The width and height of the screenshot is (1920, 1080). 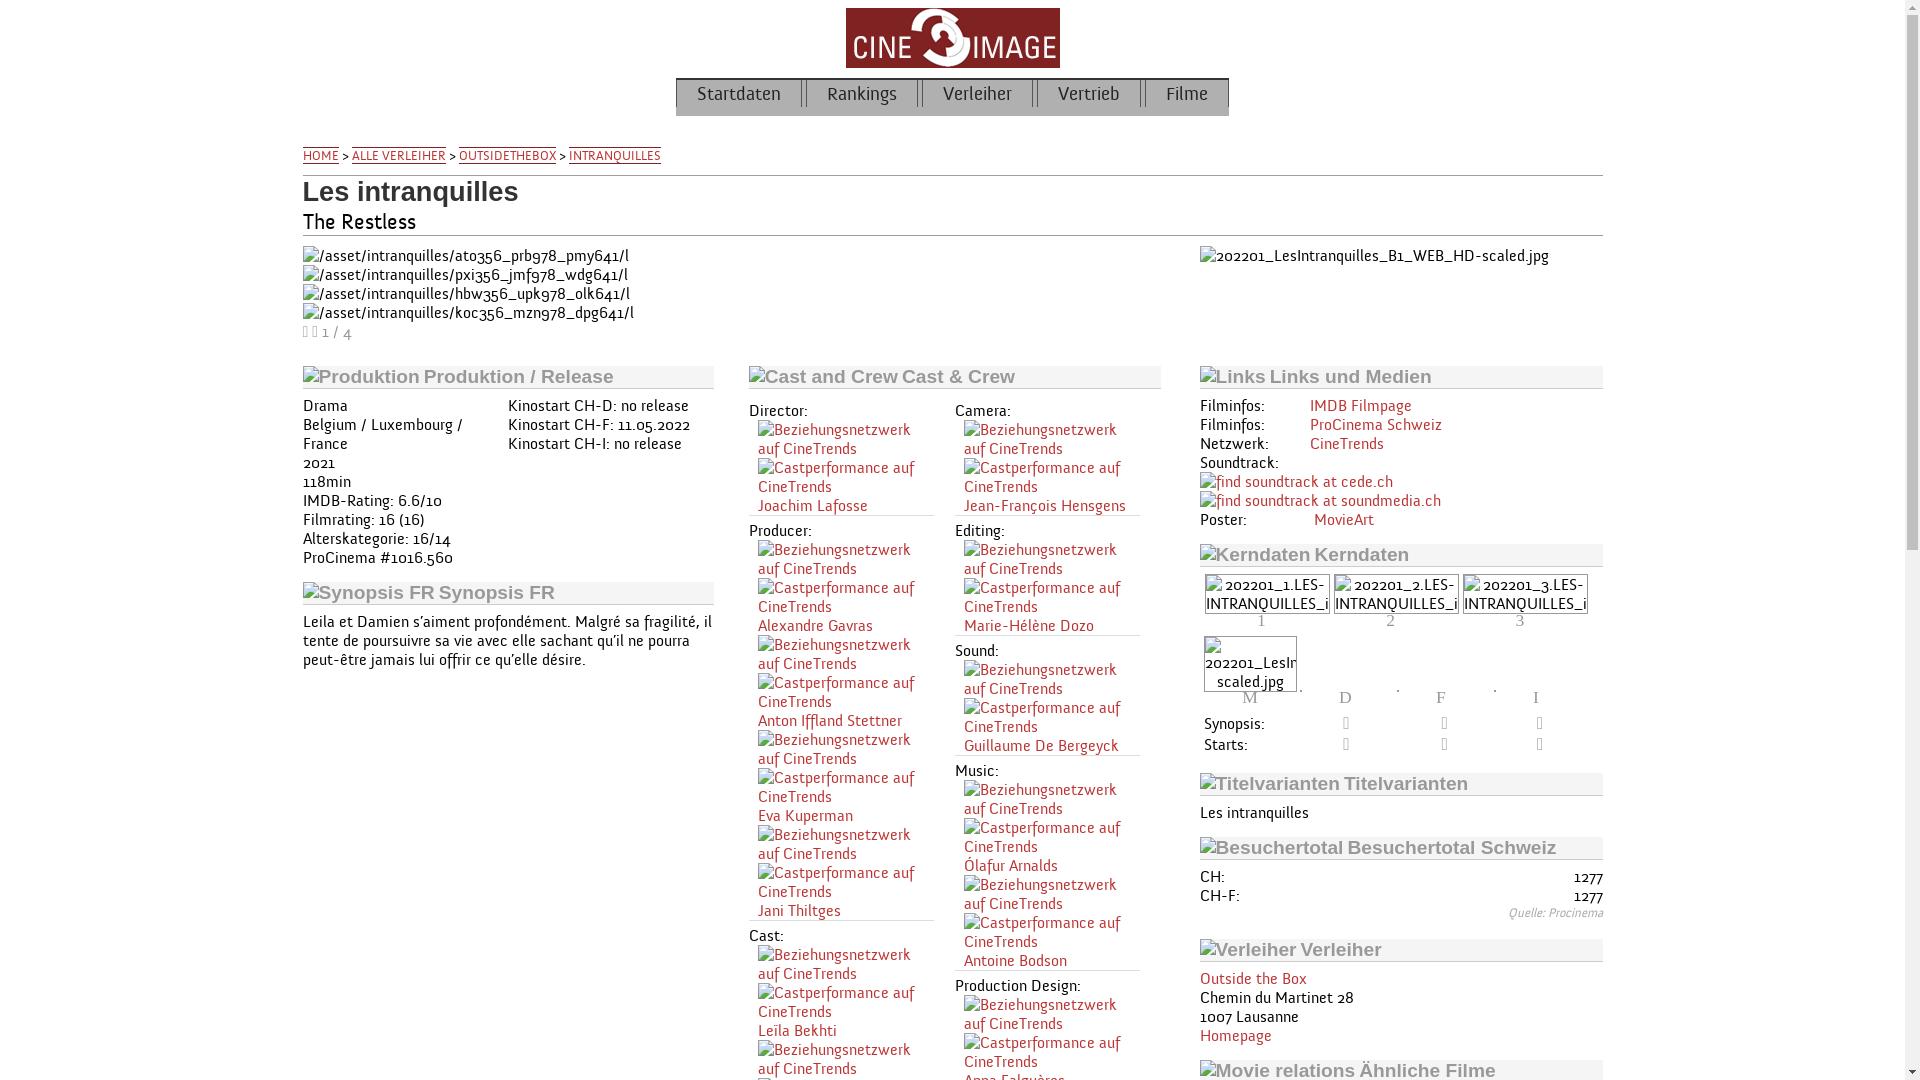 What do you see at coordinates (1052, 439) in the screenshot?
I see `Beziehungsnetzwerk auf CineTrends` at bounding box center [1052, 439].